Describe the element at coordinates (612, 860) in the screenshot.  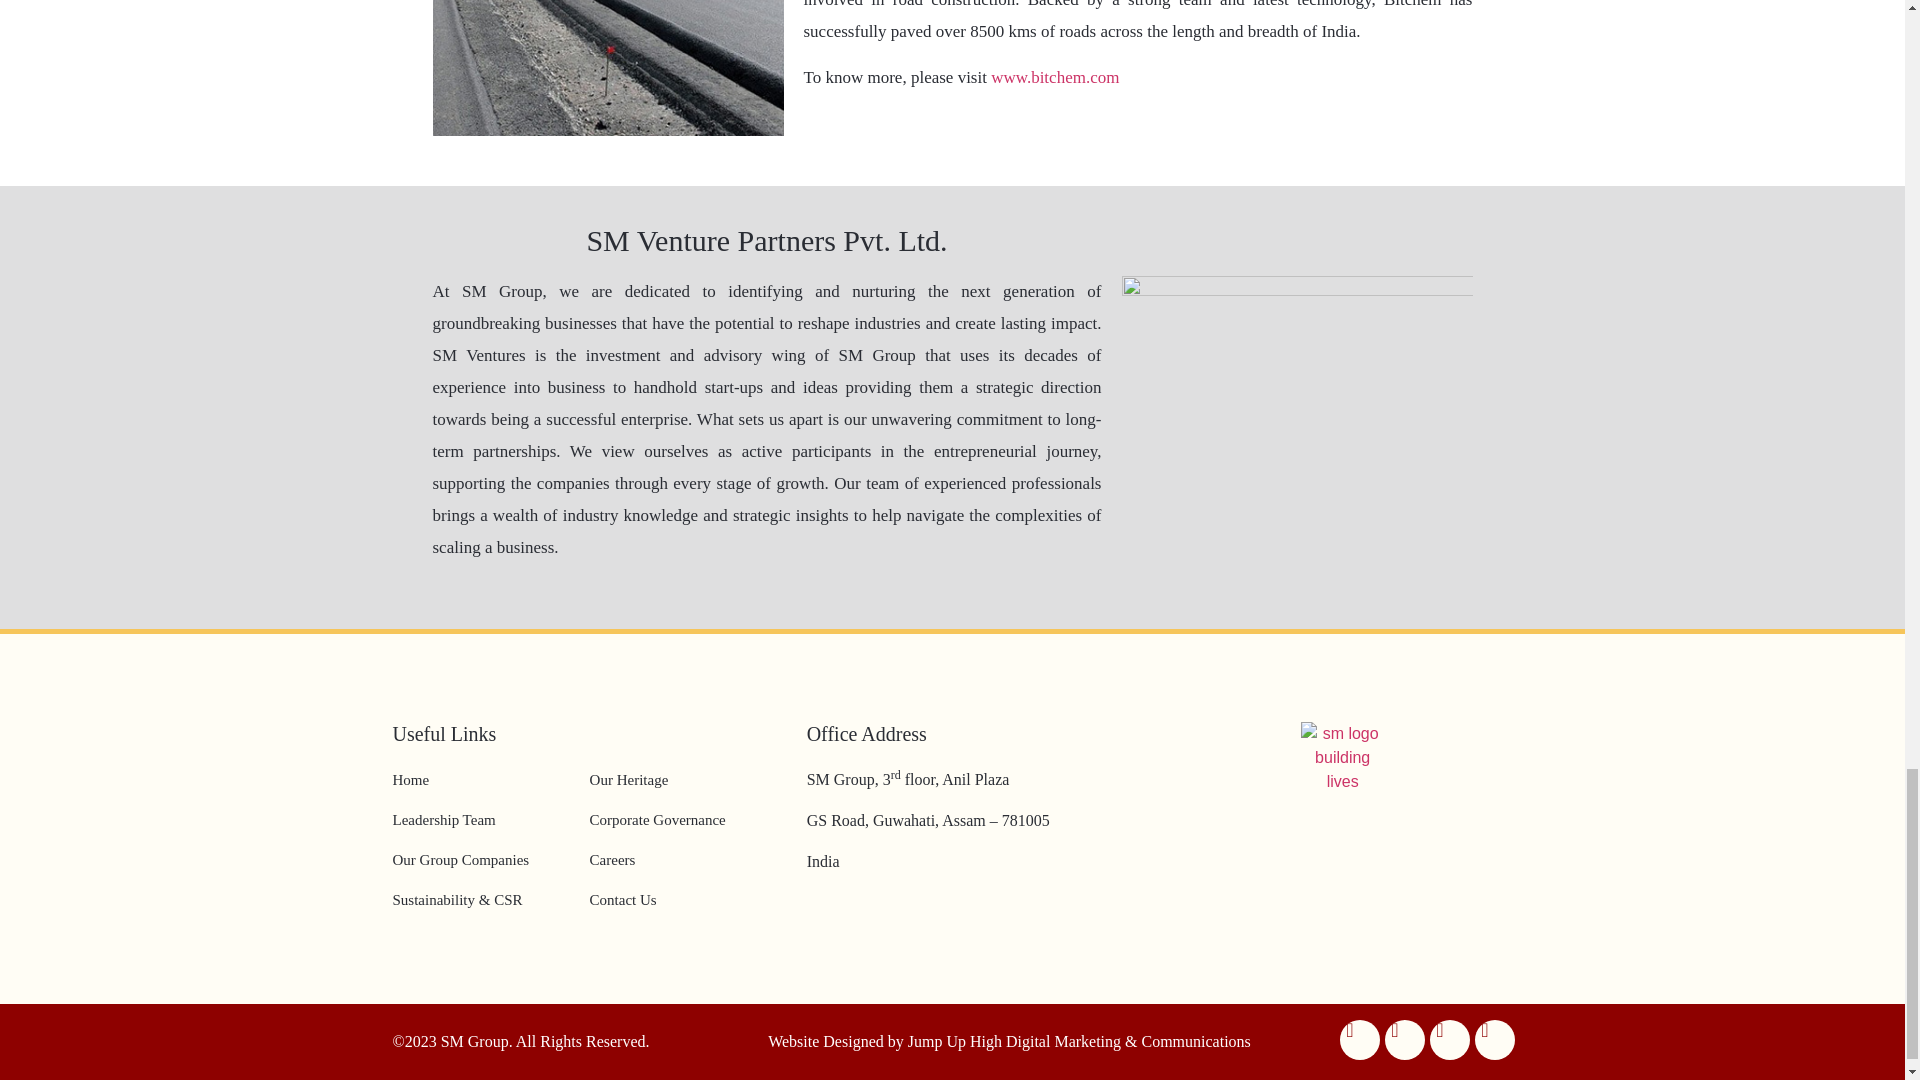
I see `Careers` at that location.